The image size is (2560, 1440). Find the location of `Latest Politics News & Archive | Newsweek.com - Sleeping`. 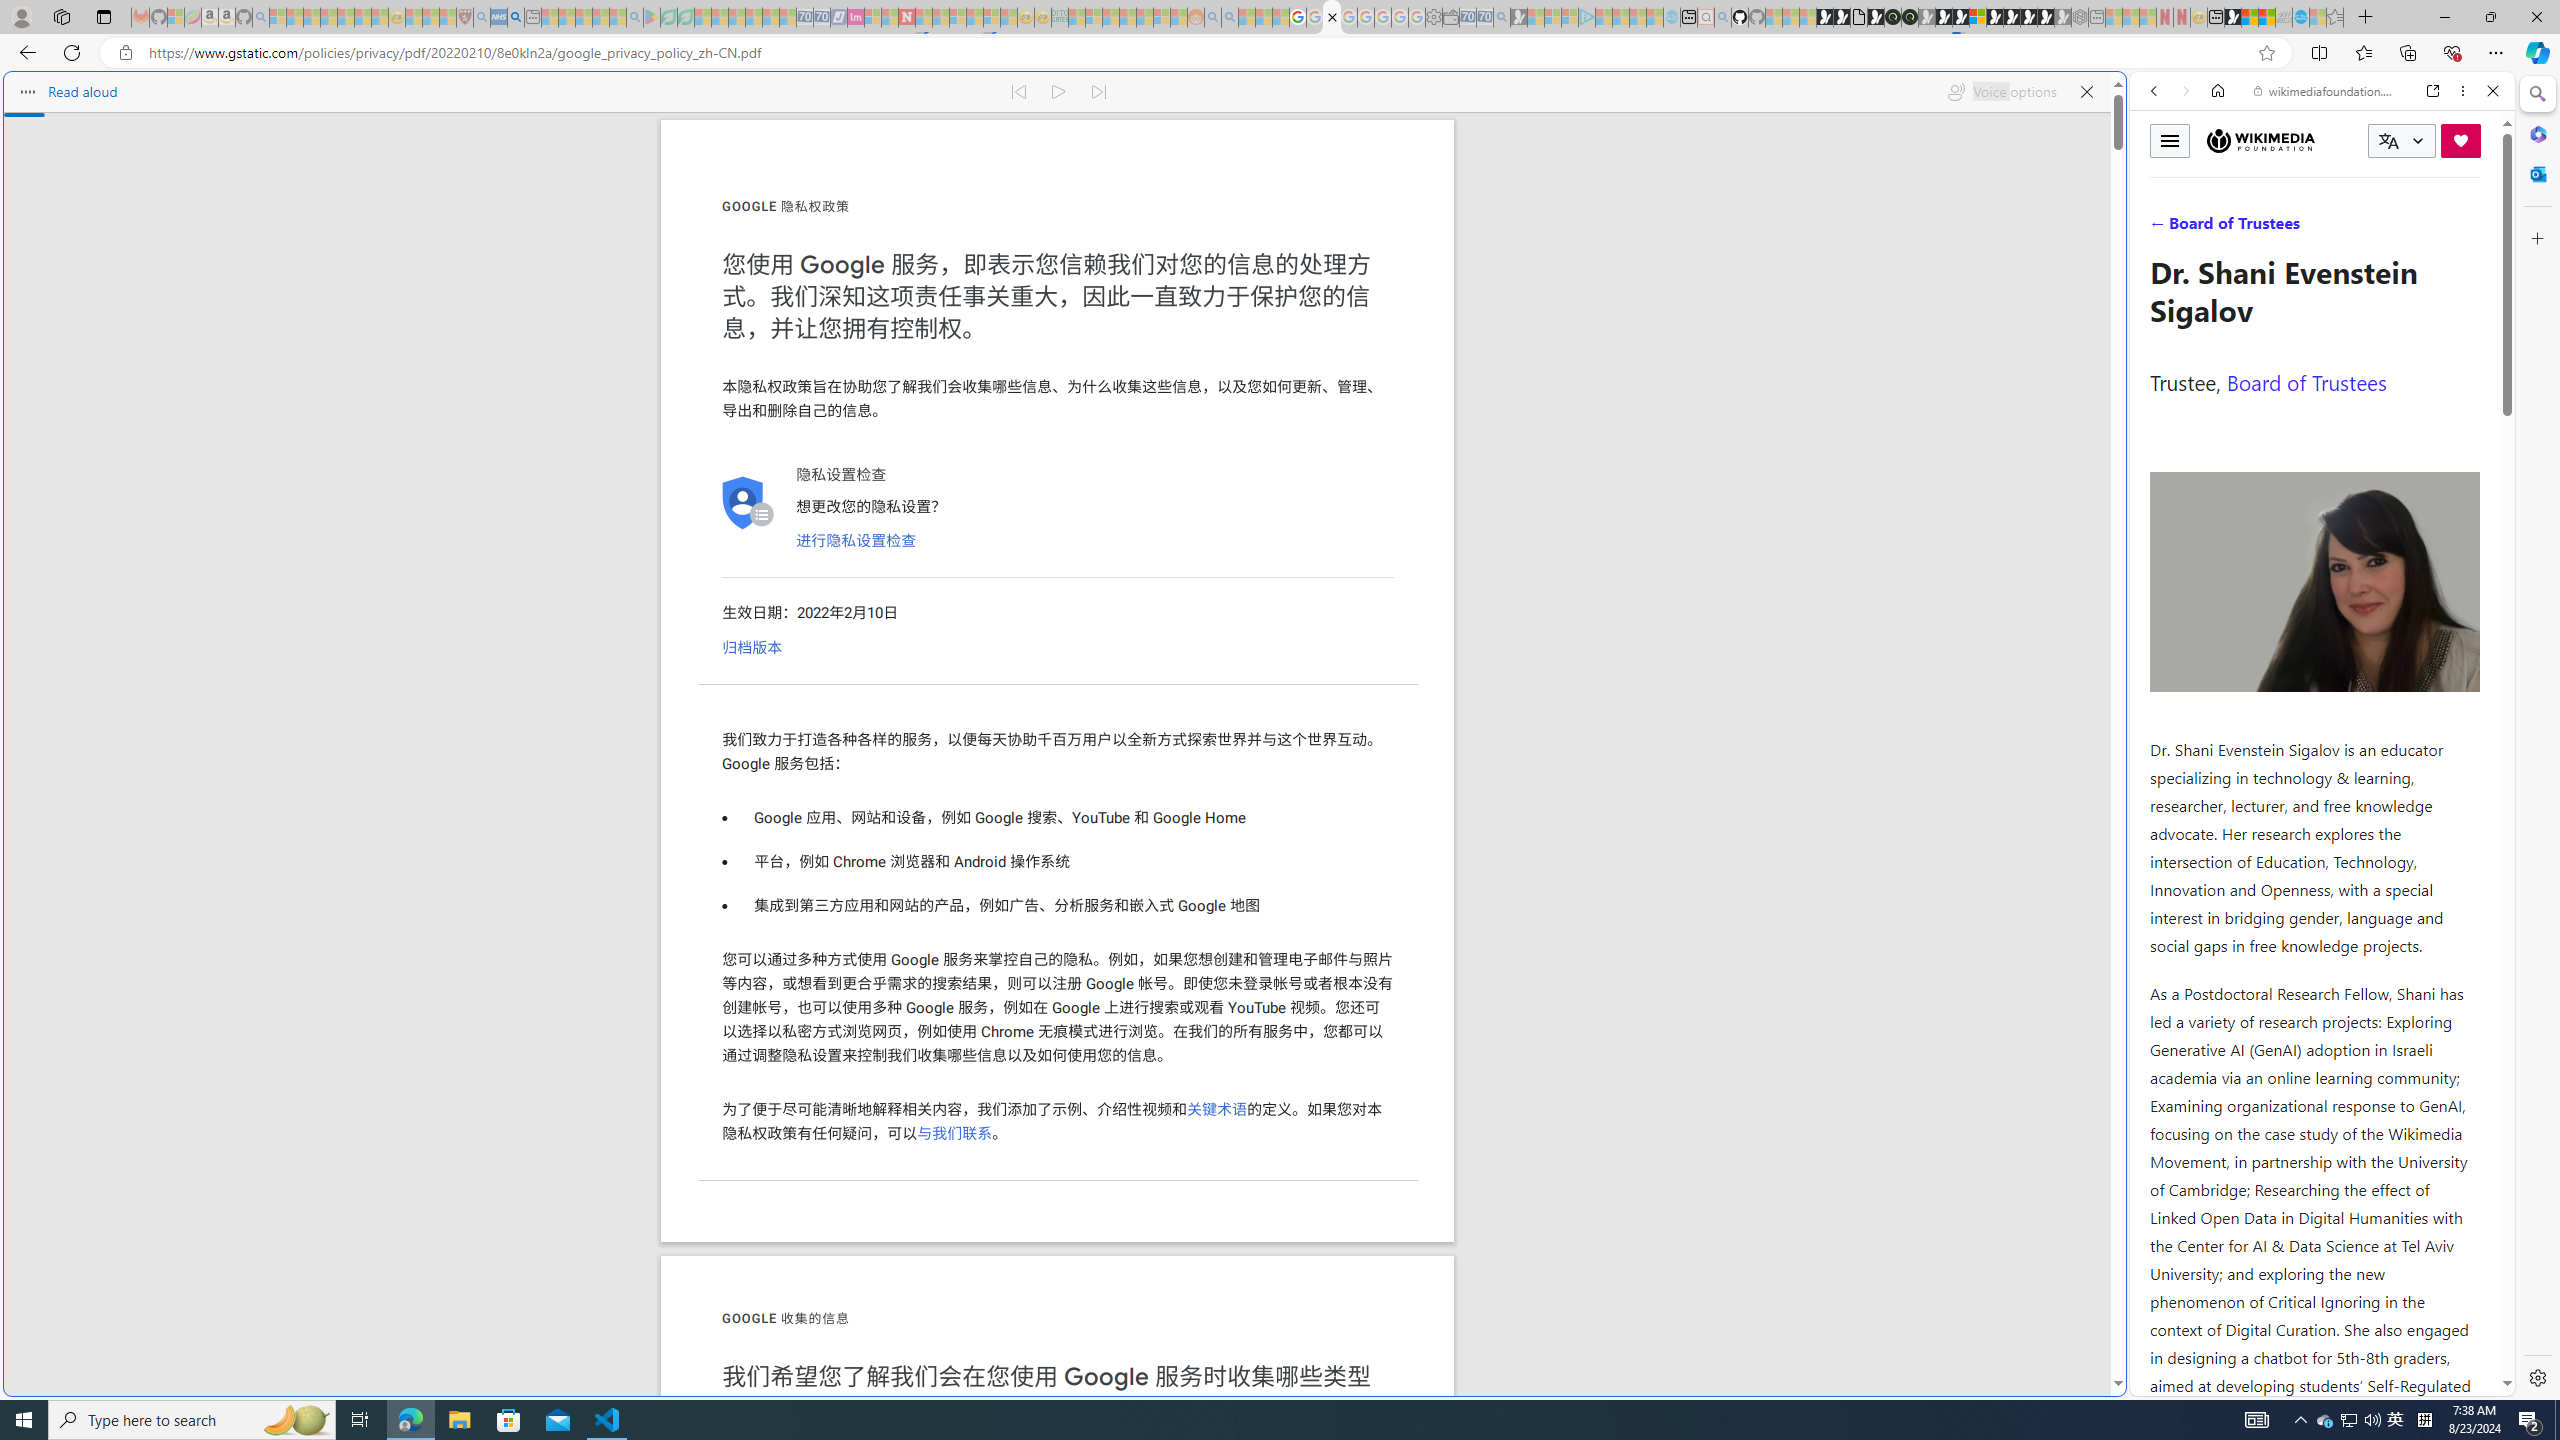

Latest Politics News & Archive | Newsweek.com - Sleeping is located at coordinates (907, 17).